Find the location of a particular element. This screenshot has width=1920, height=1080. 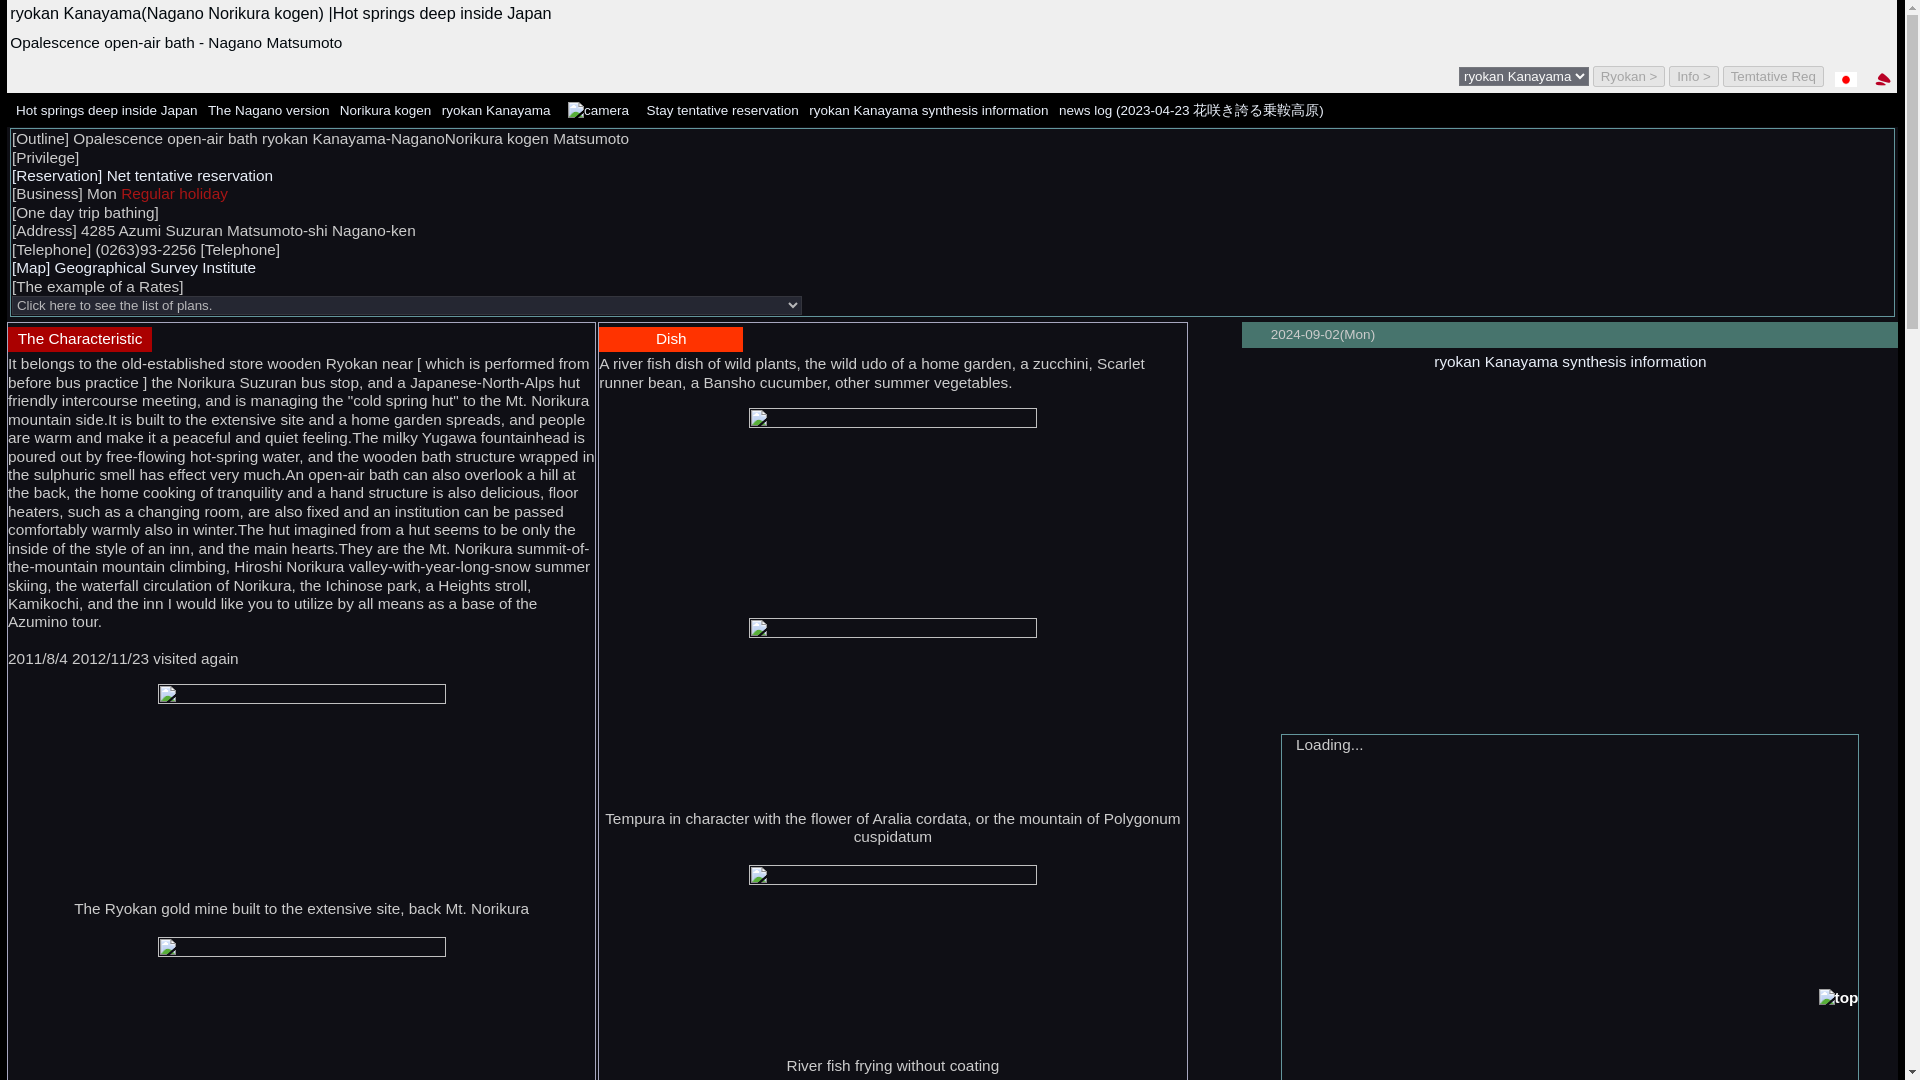

home is located at coordinates (1883, 79).